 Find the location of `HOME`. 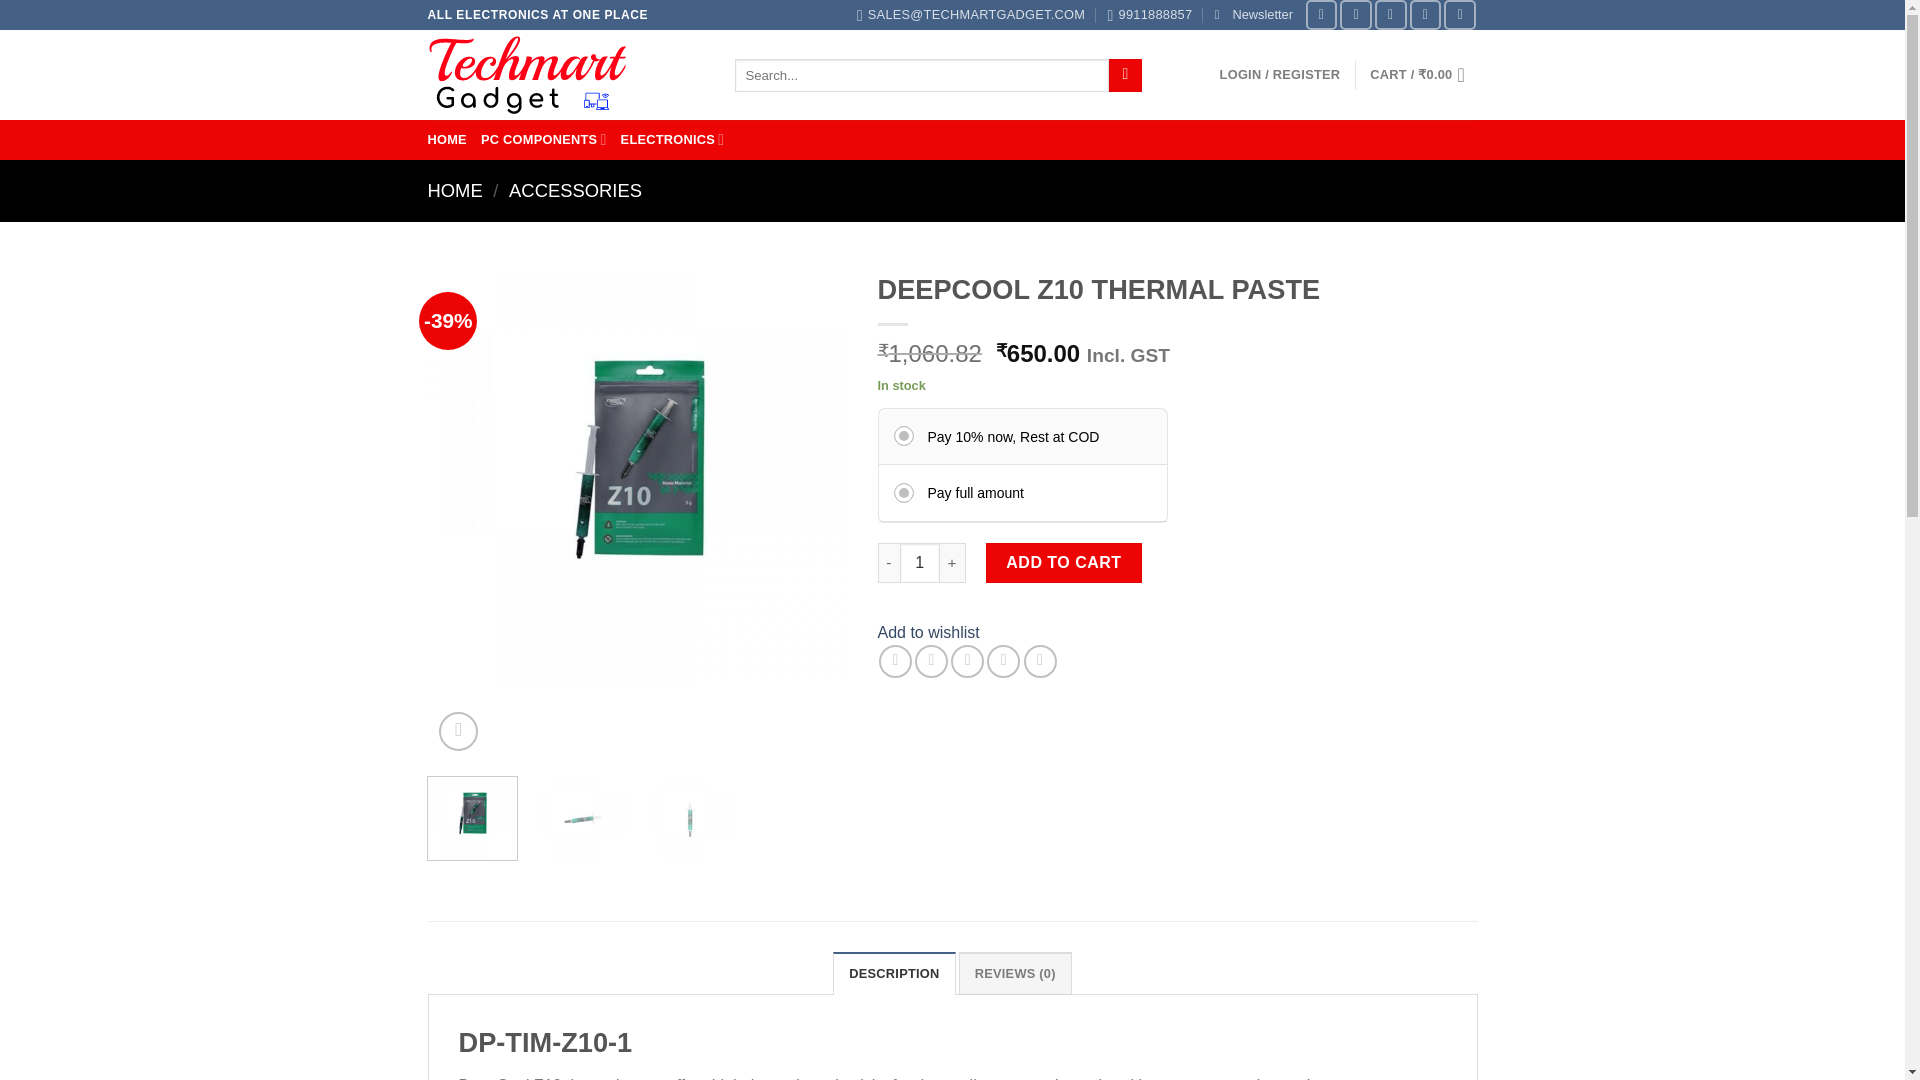

HOME is located at coordinates (447, 140).